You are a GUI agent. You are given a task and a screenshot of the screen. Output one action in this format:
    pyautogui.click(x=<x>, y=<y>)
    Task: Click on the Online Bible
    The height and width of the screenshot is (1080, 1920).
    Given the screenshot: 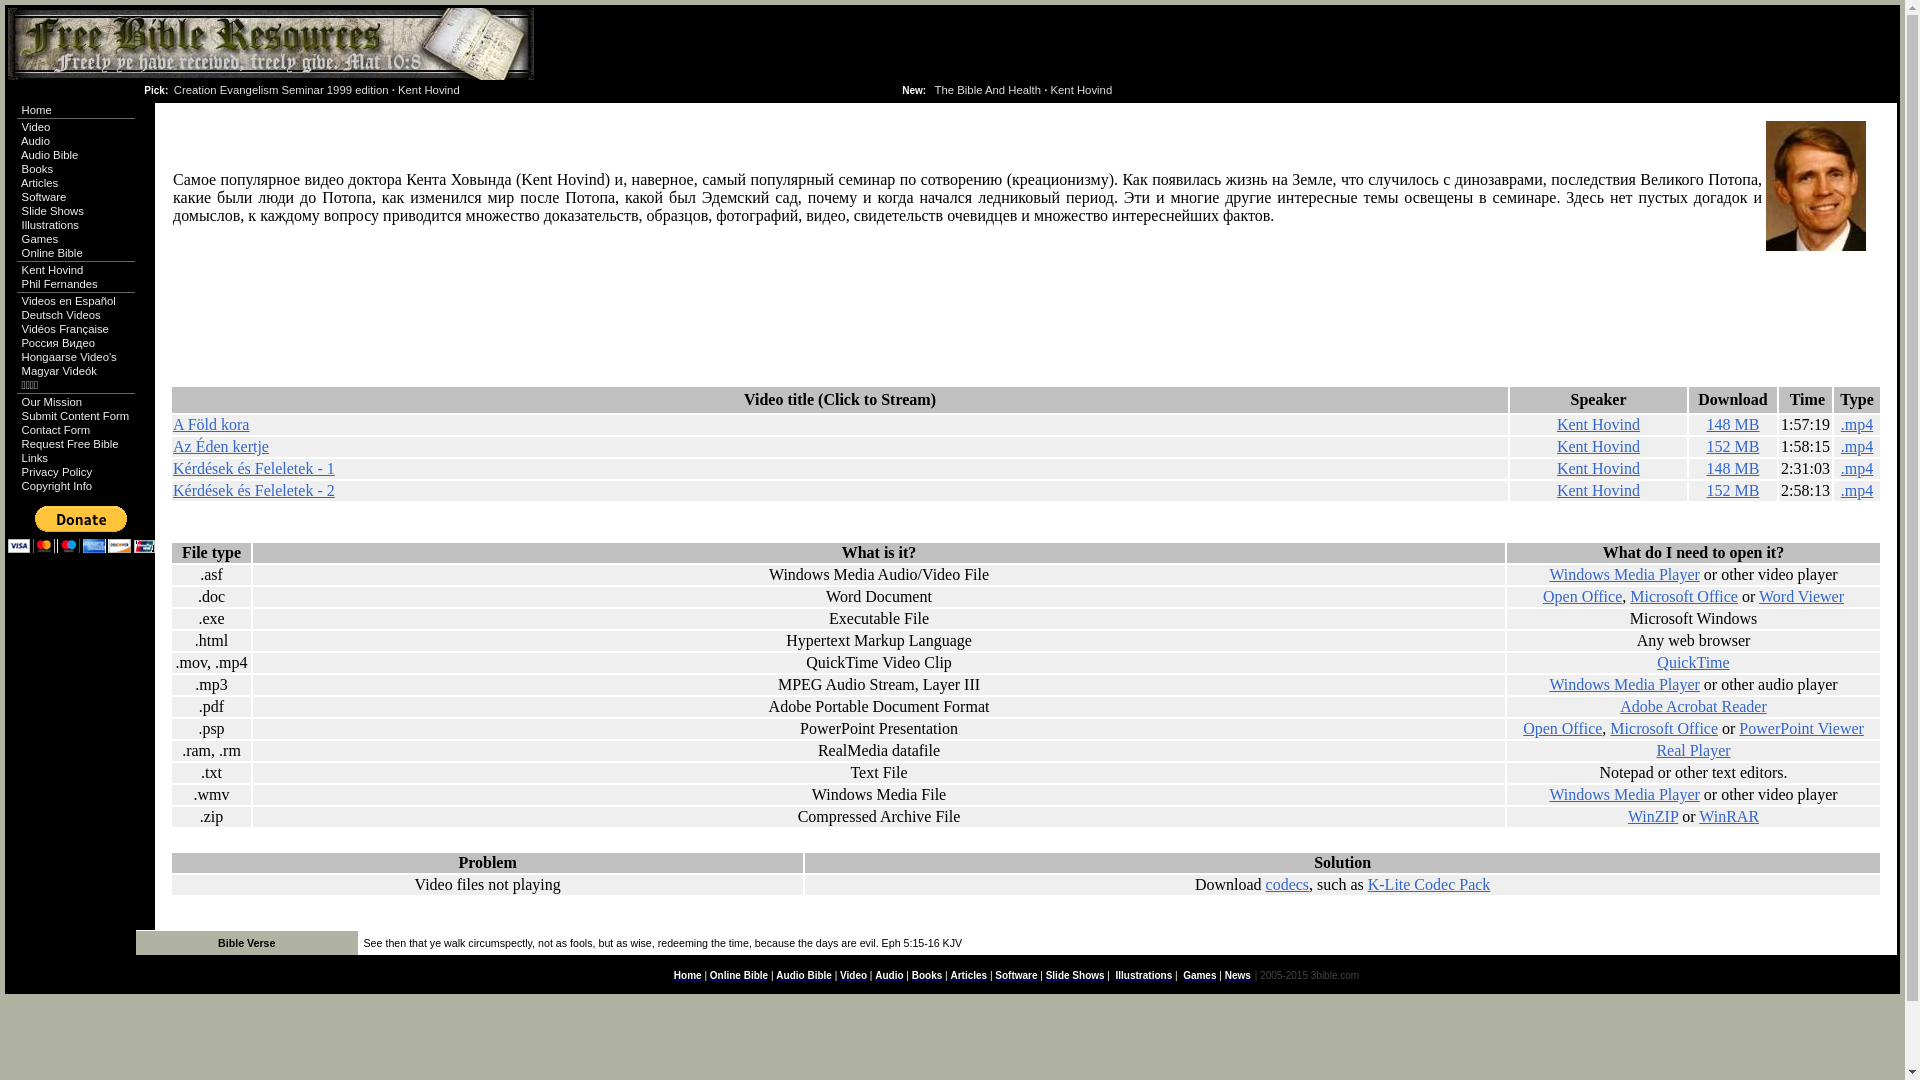 What is the action you would take?
    pyautogui.click(x=52, y=253)
    